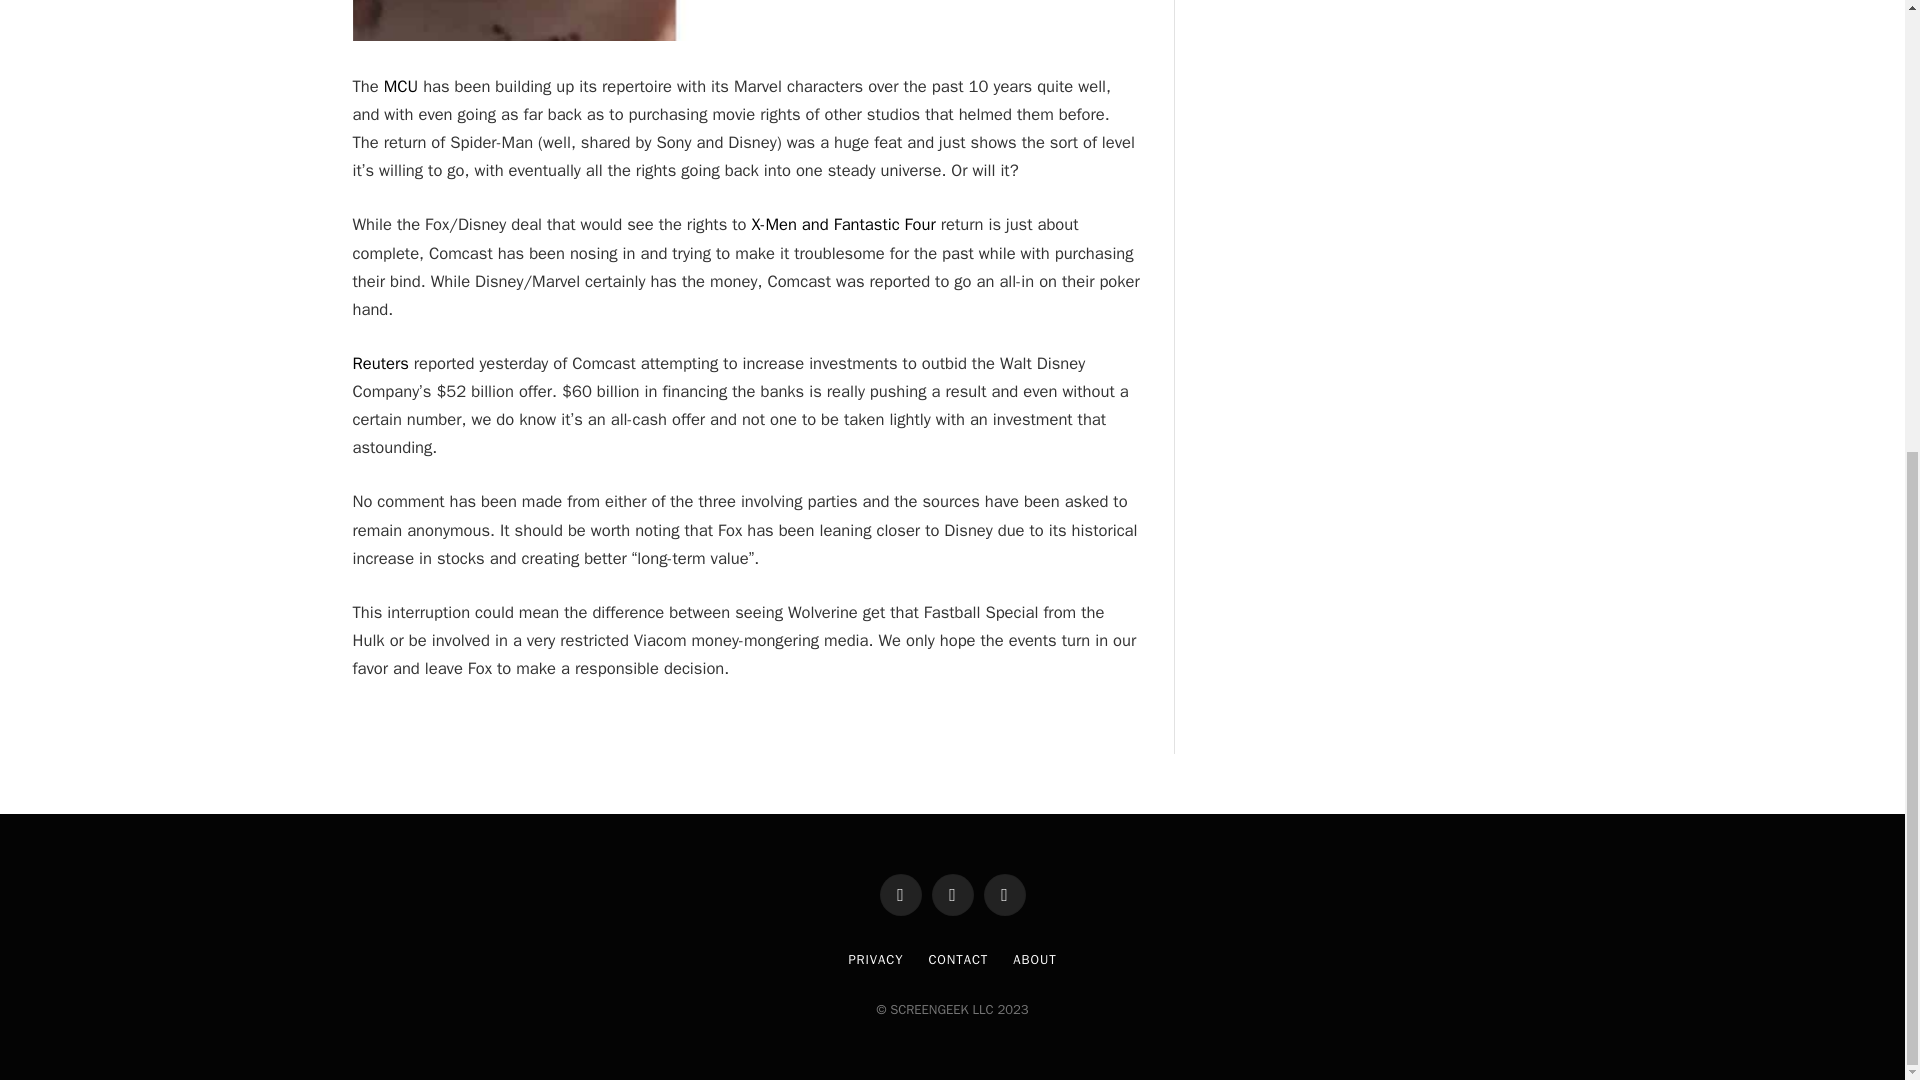 This screenshot has height=1080, width=1920. Describe the element at coordinates (379, 363) in the screenshot. I see `Reuters` at that location.